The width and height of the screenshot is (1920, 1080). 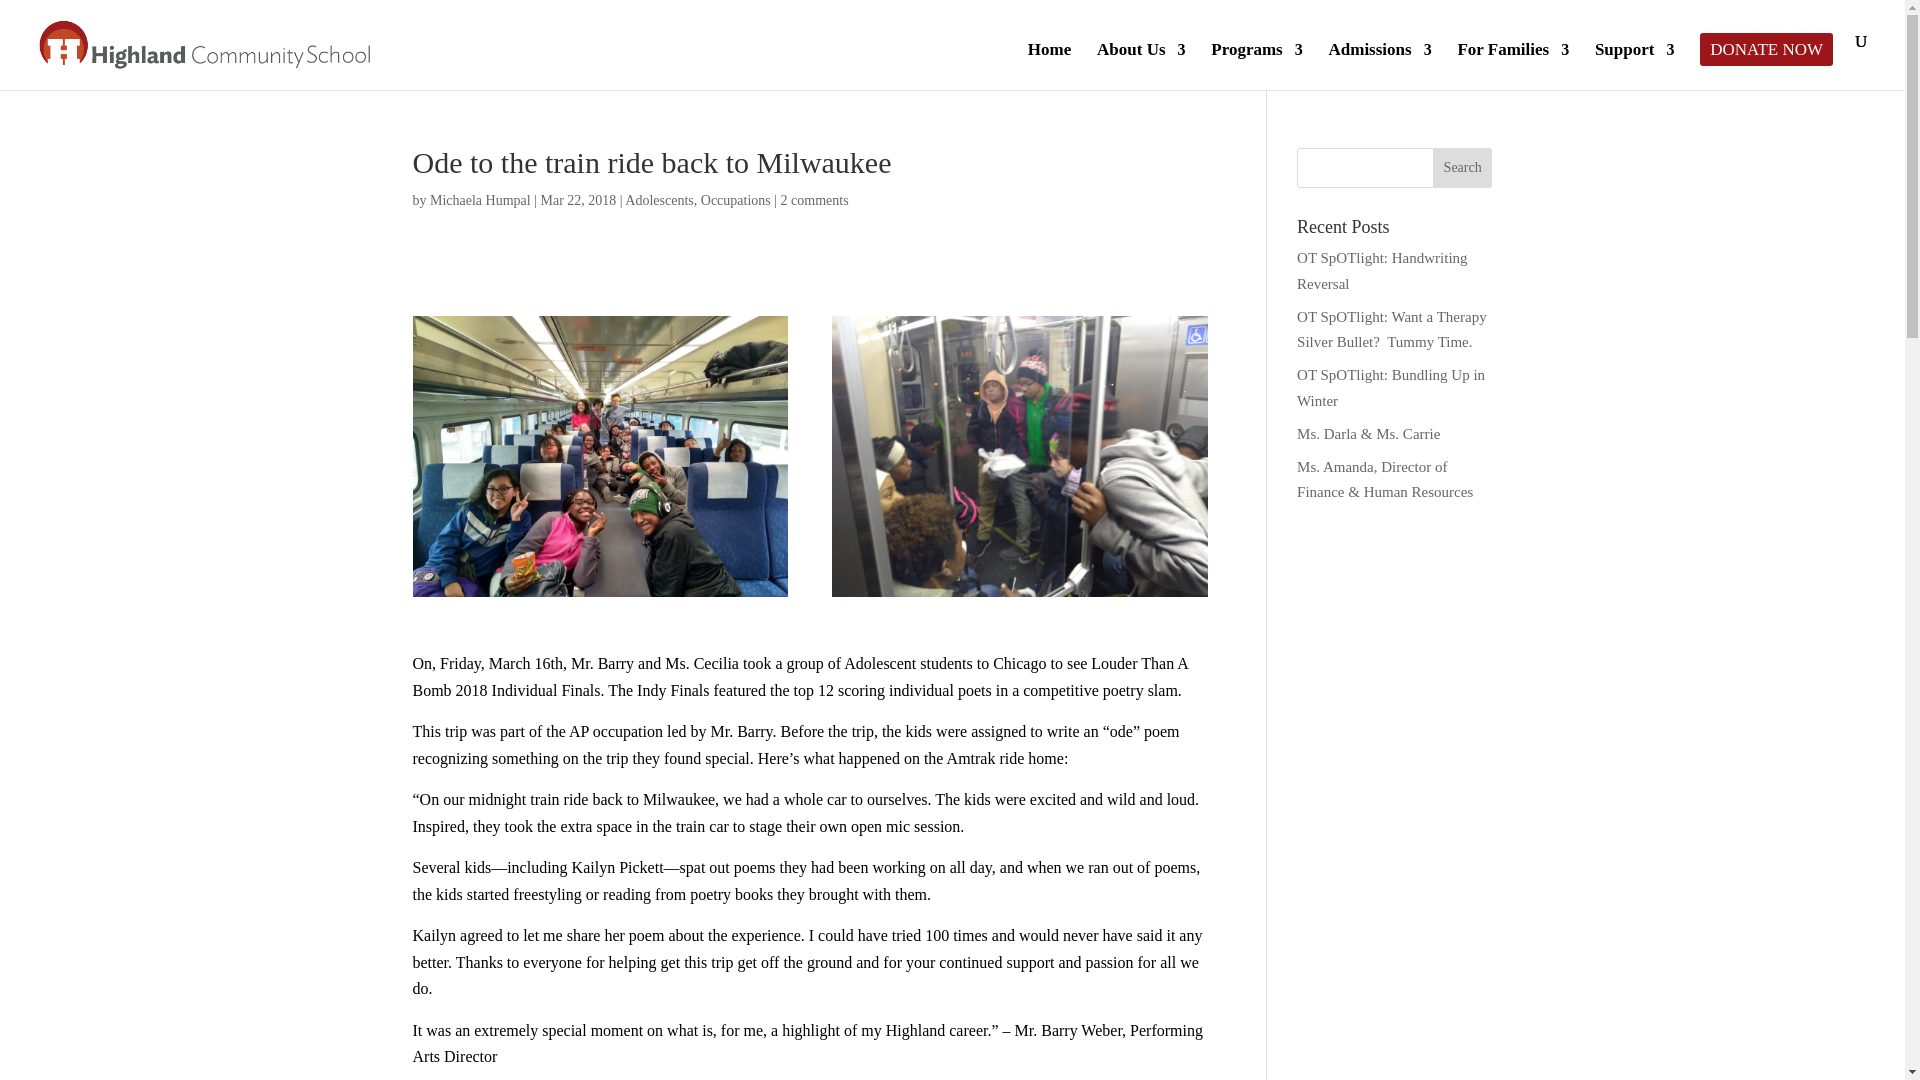 What do you see at coordinates (1462, 167) in the screenshot?
I see `Search` at bounding box center [1462, 167].